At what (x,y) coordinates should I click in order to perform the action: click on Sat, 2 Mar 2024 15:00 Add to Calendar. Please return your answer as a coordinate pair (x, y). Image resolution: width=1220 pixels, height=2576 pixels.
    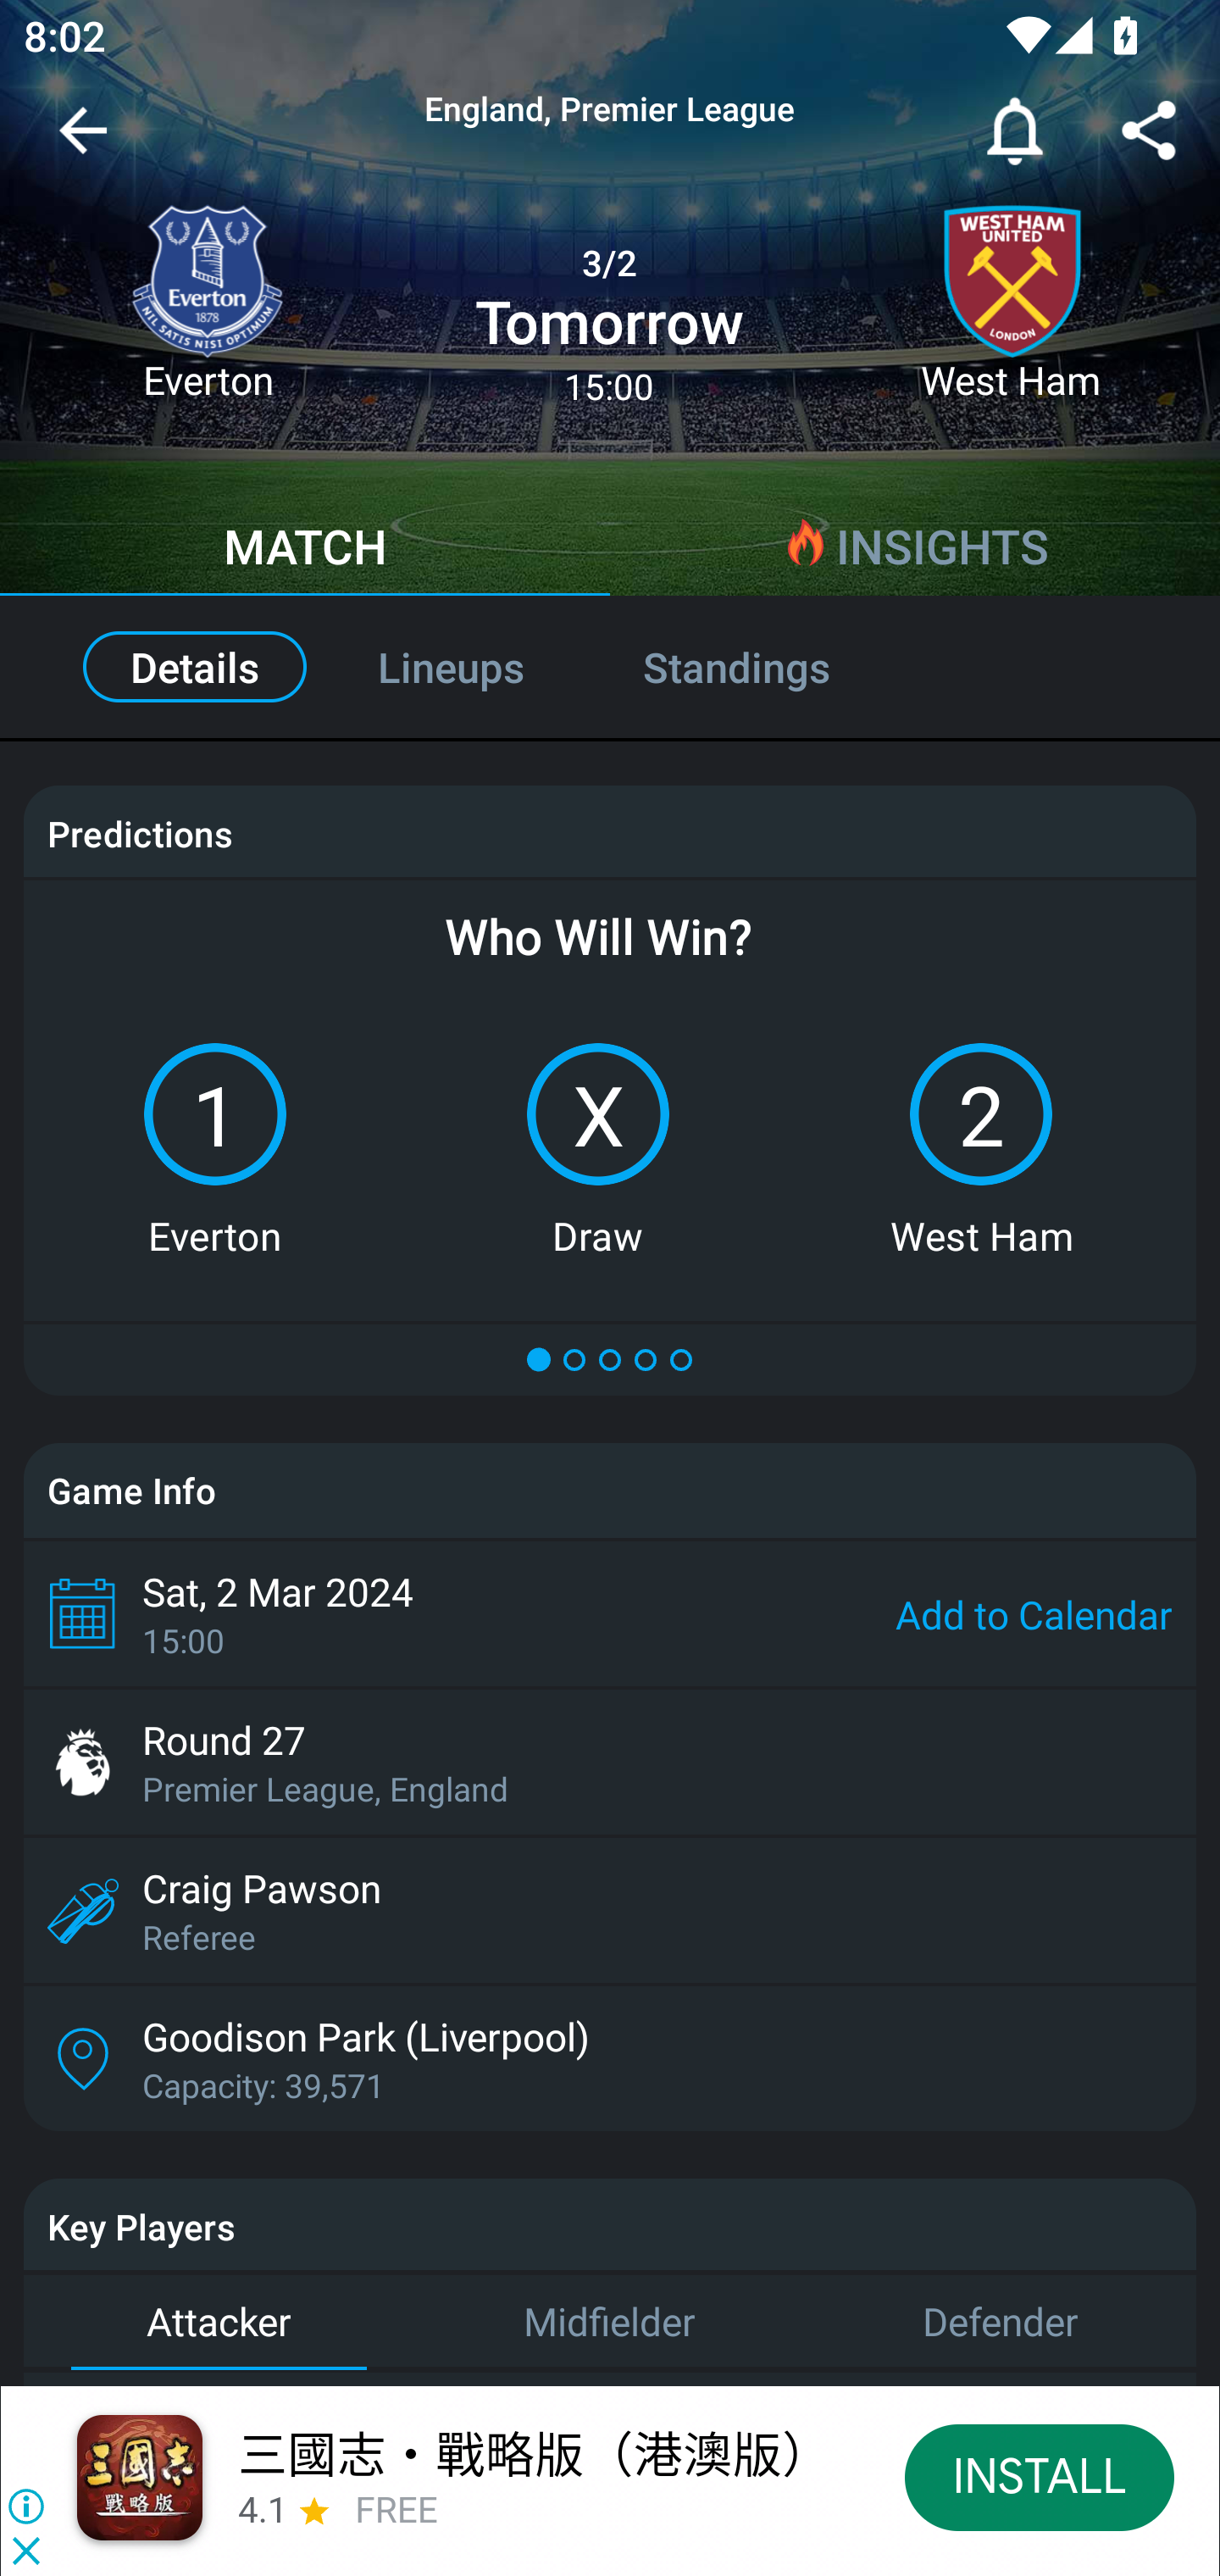
    Looking at the image, I should click on (610, 1613).